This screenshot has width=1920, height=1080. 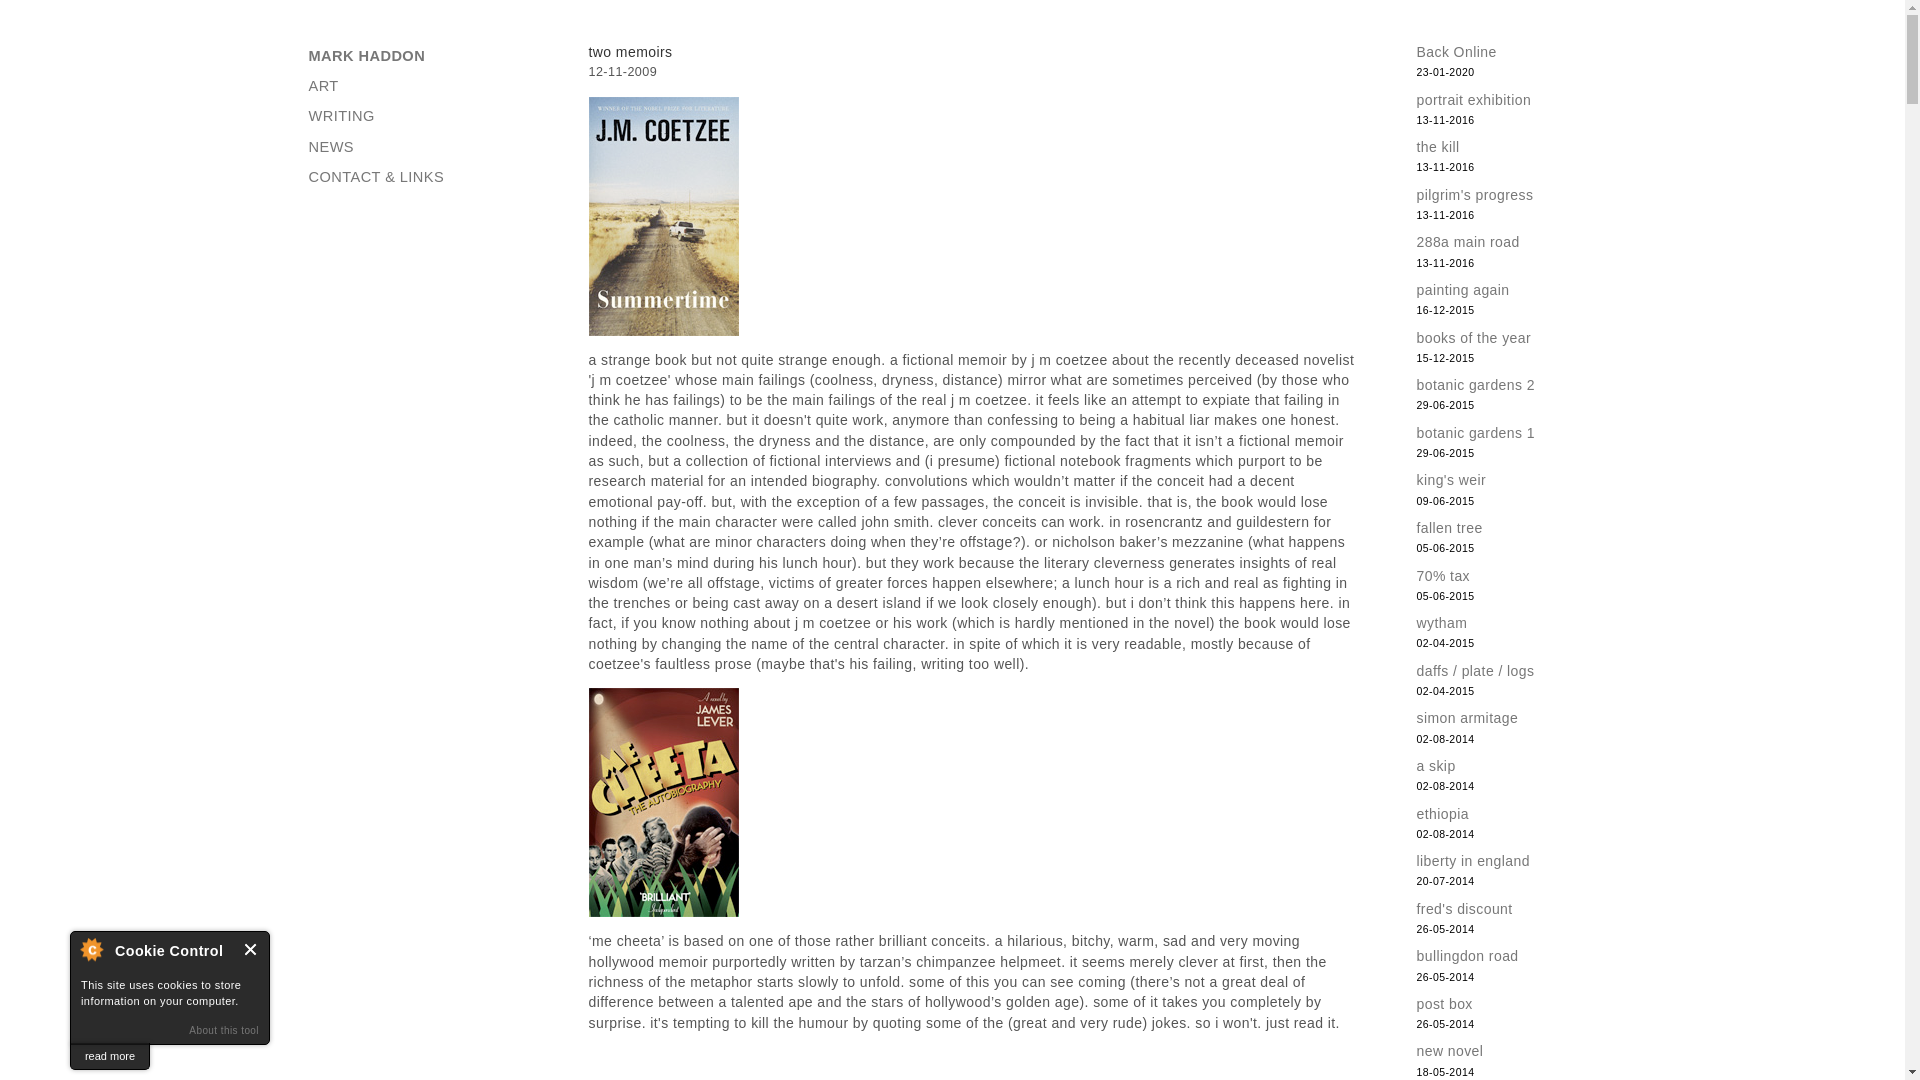 I want to click on About this tool, so click(x=224, y=1030).